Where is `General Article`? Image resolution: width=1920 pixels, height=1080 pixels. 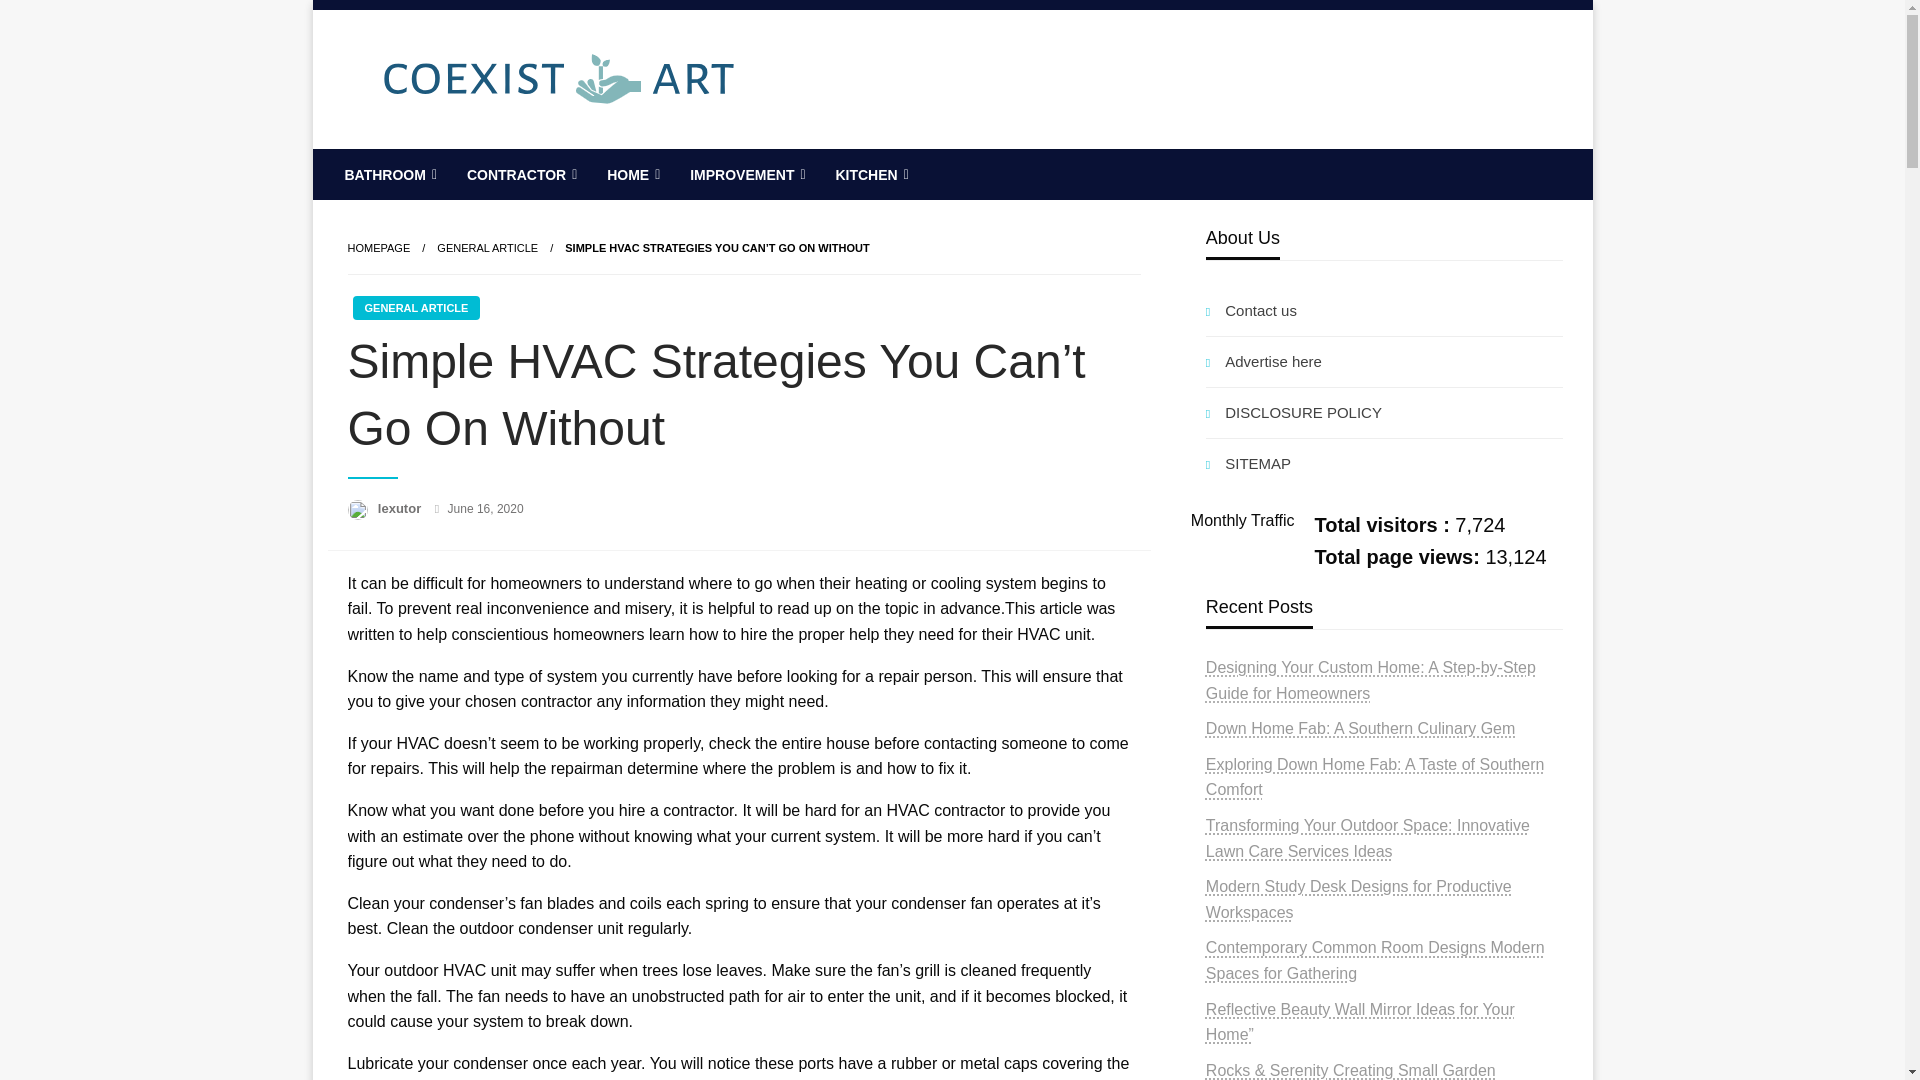 General Article is located at coordinates (487, 247).